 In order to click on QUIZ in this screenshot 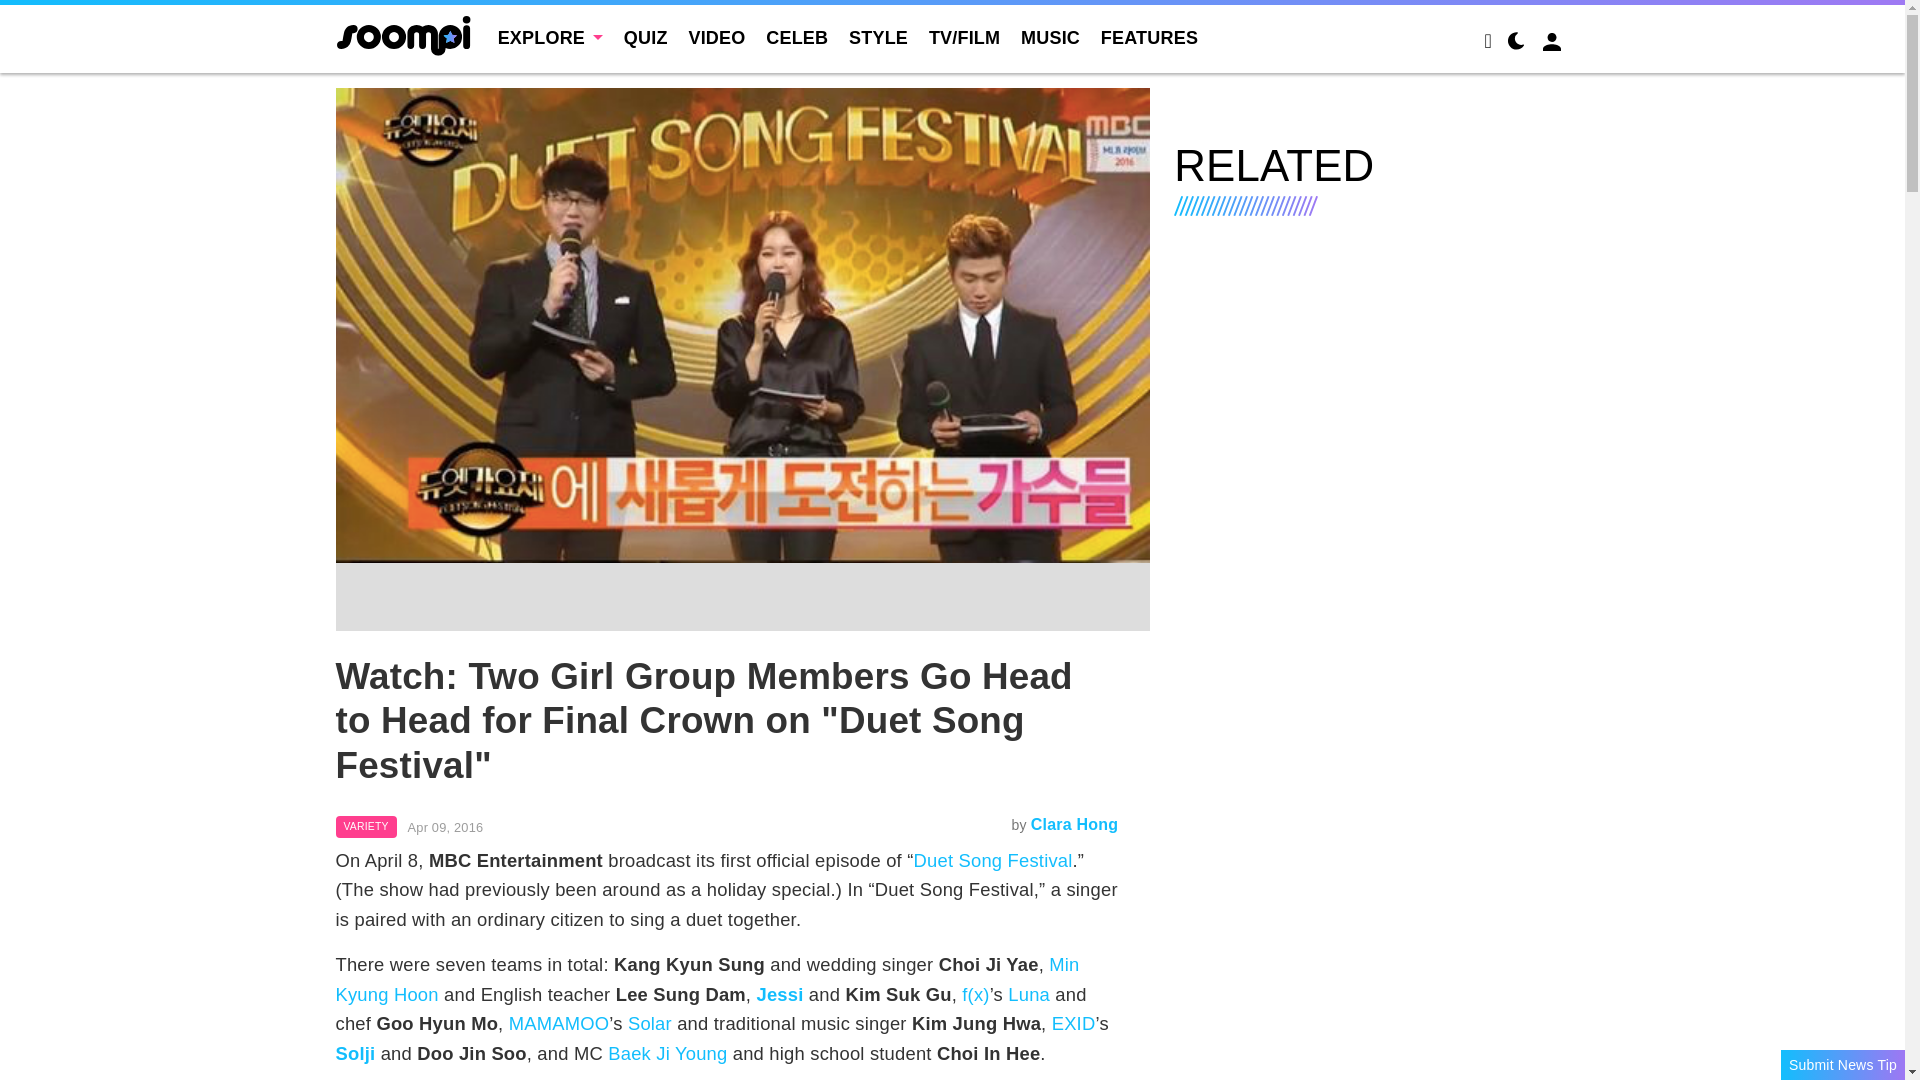, I will do `click(646, 38)`.